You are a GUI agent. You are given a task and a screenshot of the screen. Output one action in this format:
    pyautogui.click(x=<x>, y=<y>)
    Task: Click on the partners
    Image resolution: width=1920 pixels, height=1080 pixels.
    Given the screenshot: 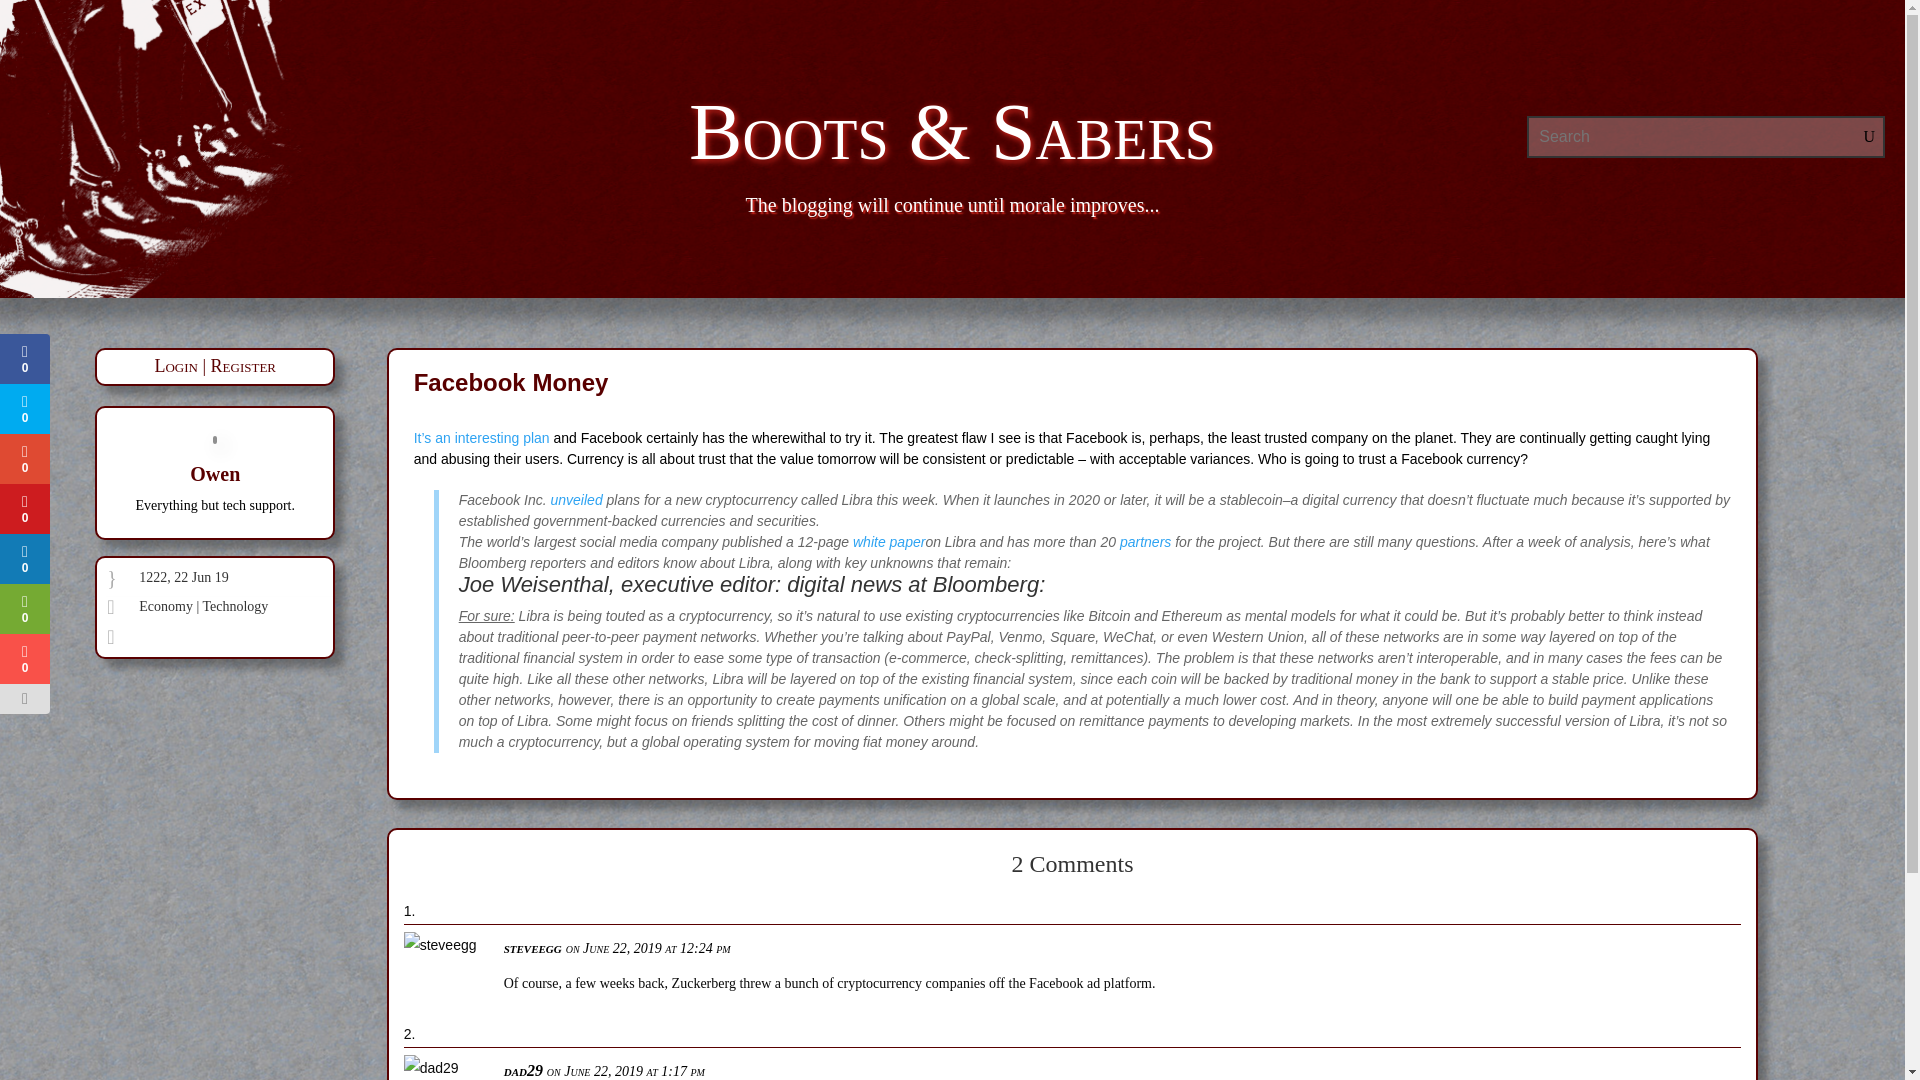 What is the action you would take?
    pyautogui.click(x=1145, y=541)
    